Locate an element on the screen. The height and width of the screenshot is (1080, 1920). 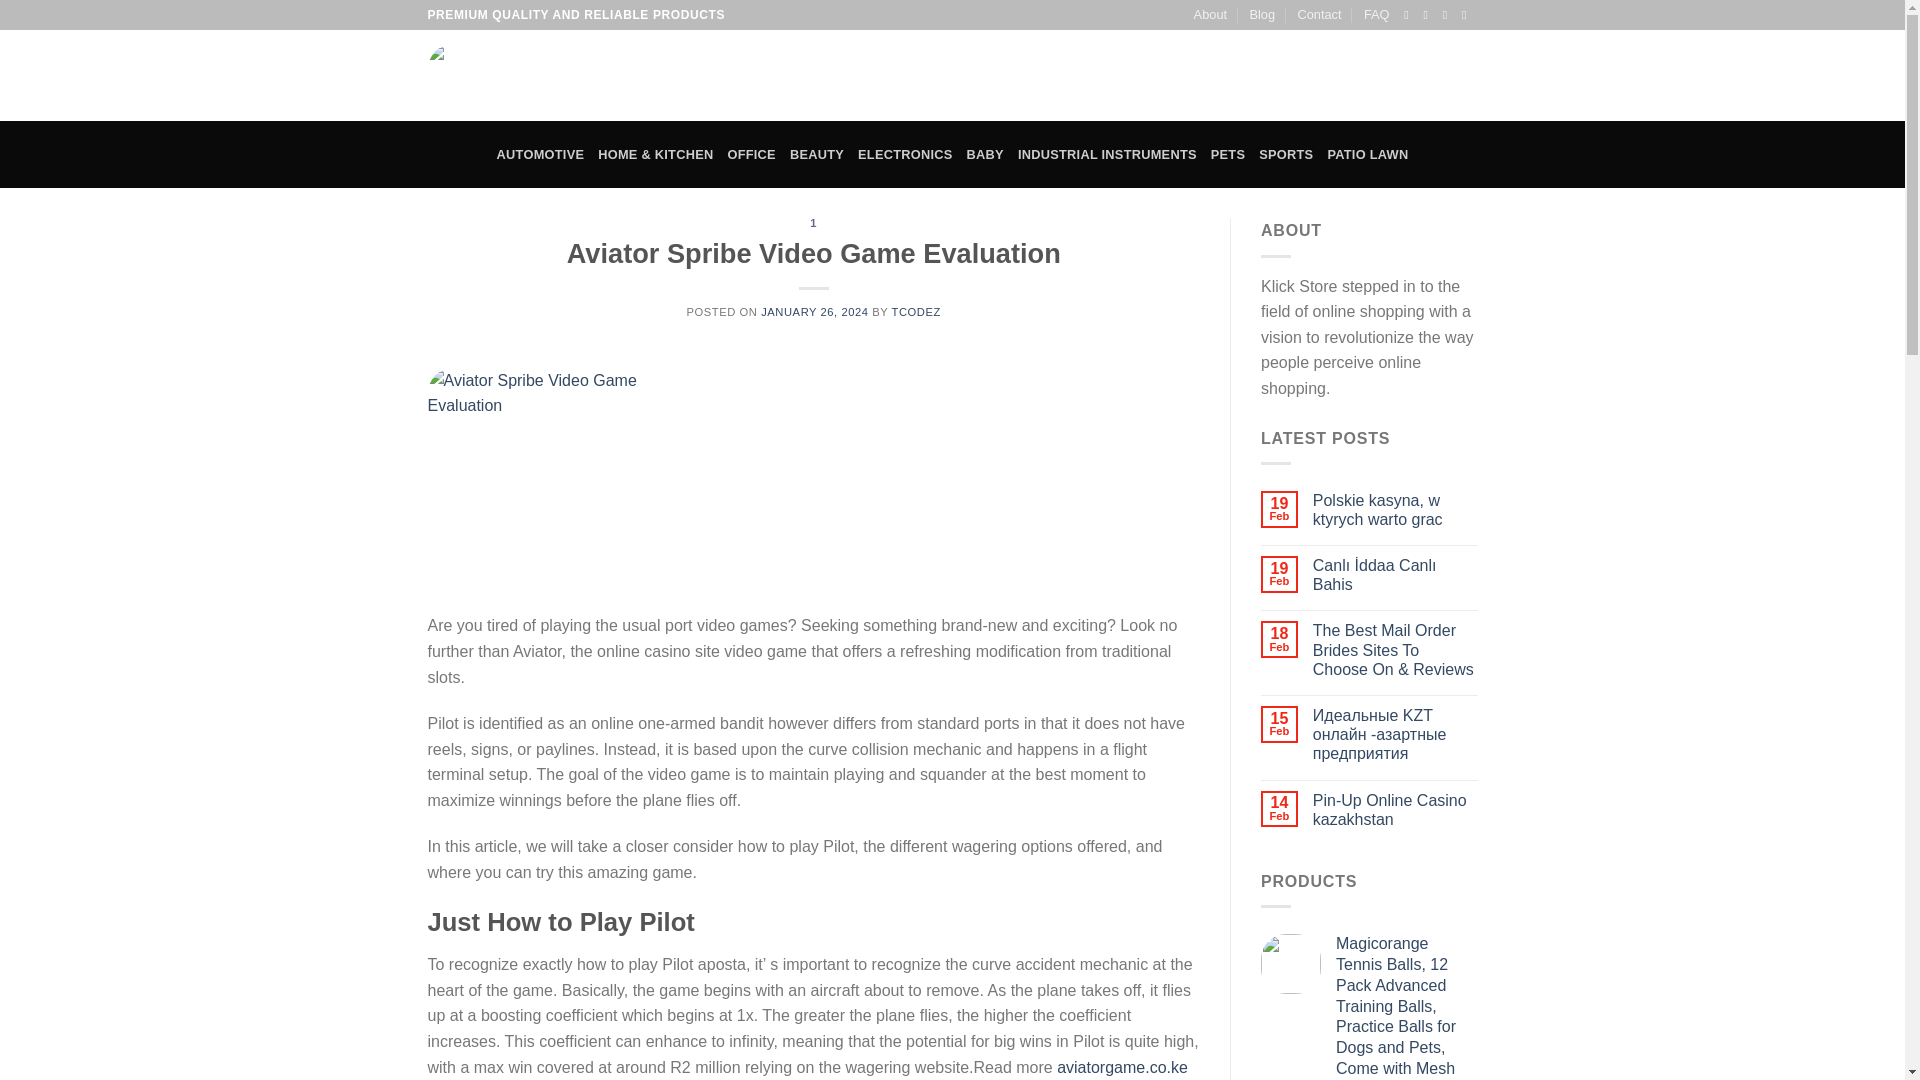
Klick Store - Shopping That Brings Joy is located at coordinates (540, 76).